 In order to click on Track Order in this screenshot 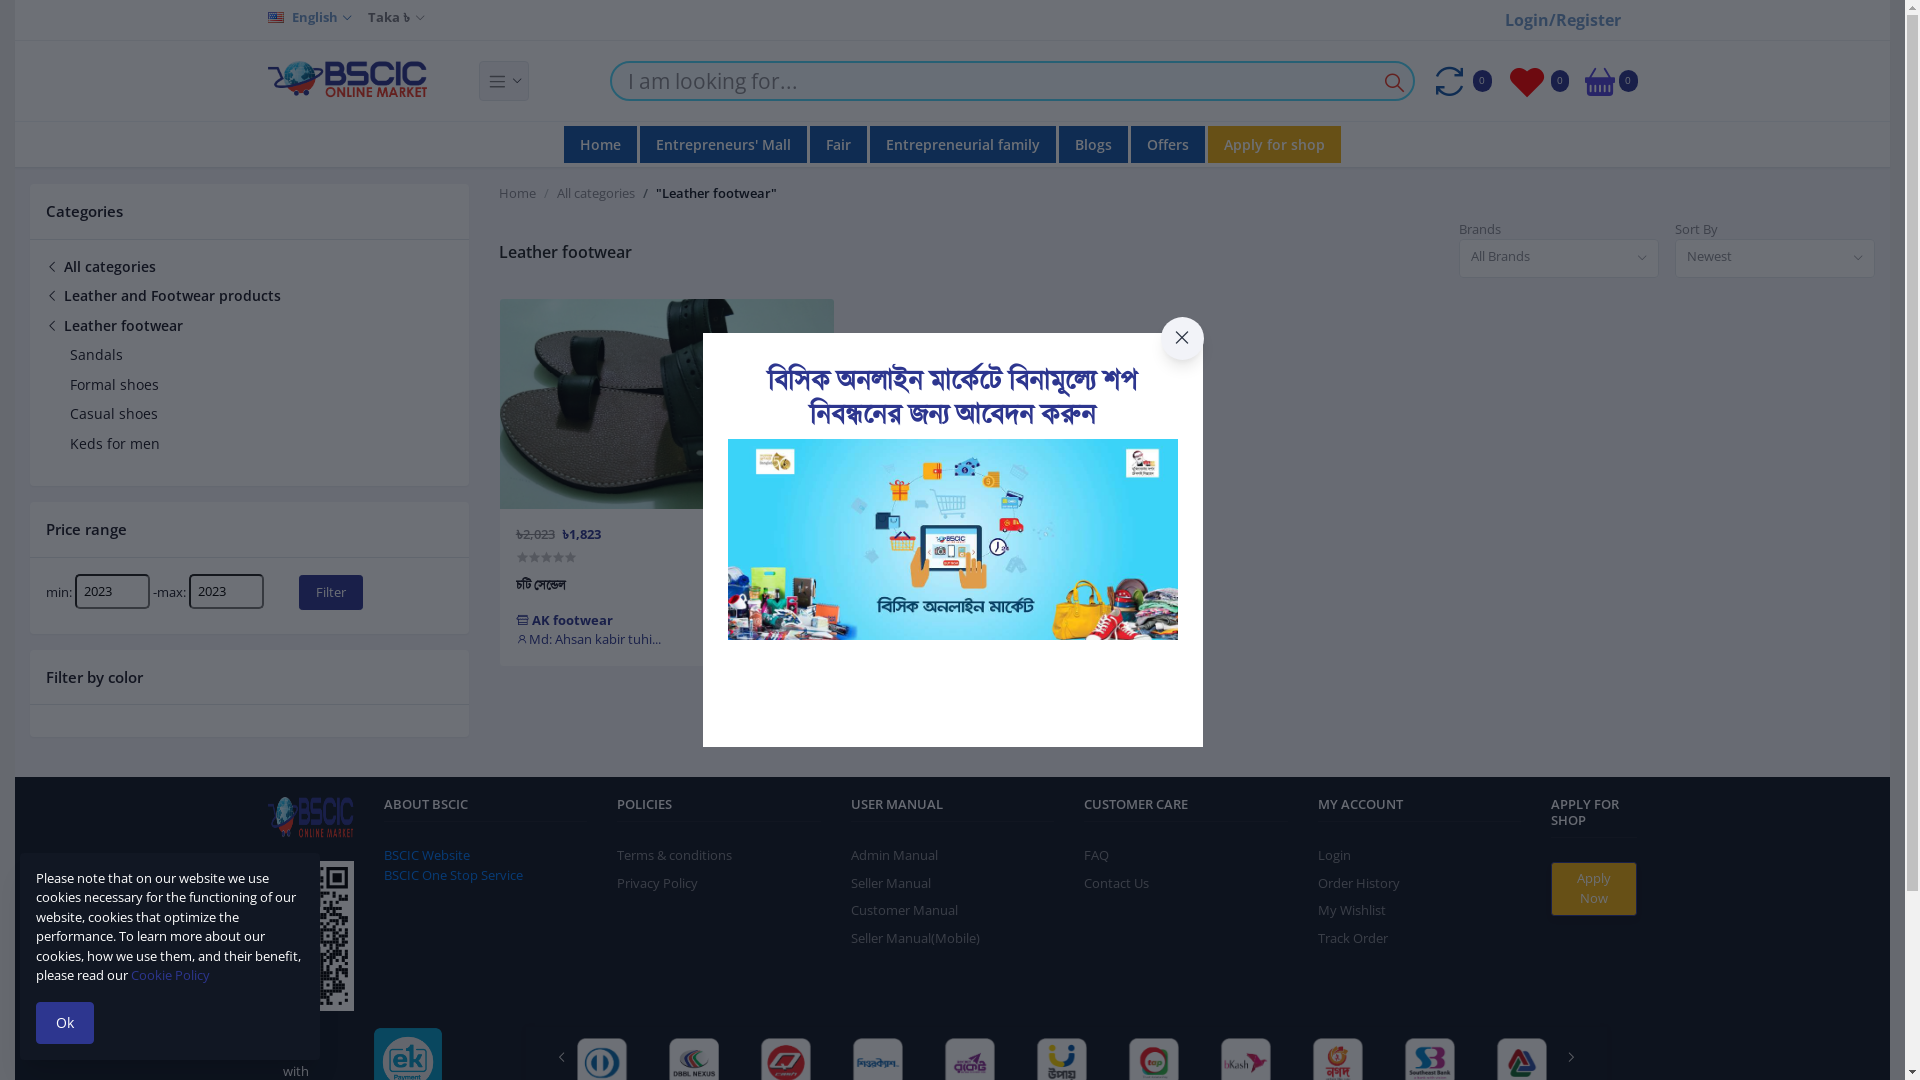, I will do `click(1353, 937)`.